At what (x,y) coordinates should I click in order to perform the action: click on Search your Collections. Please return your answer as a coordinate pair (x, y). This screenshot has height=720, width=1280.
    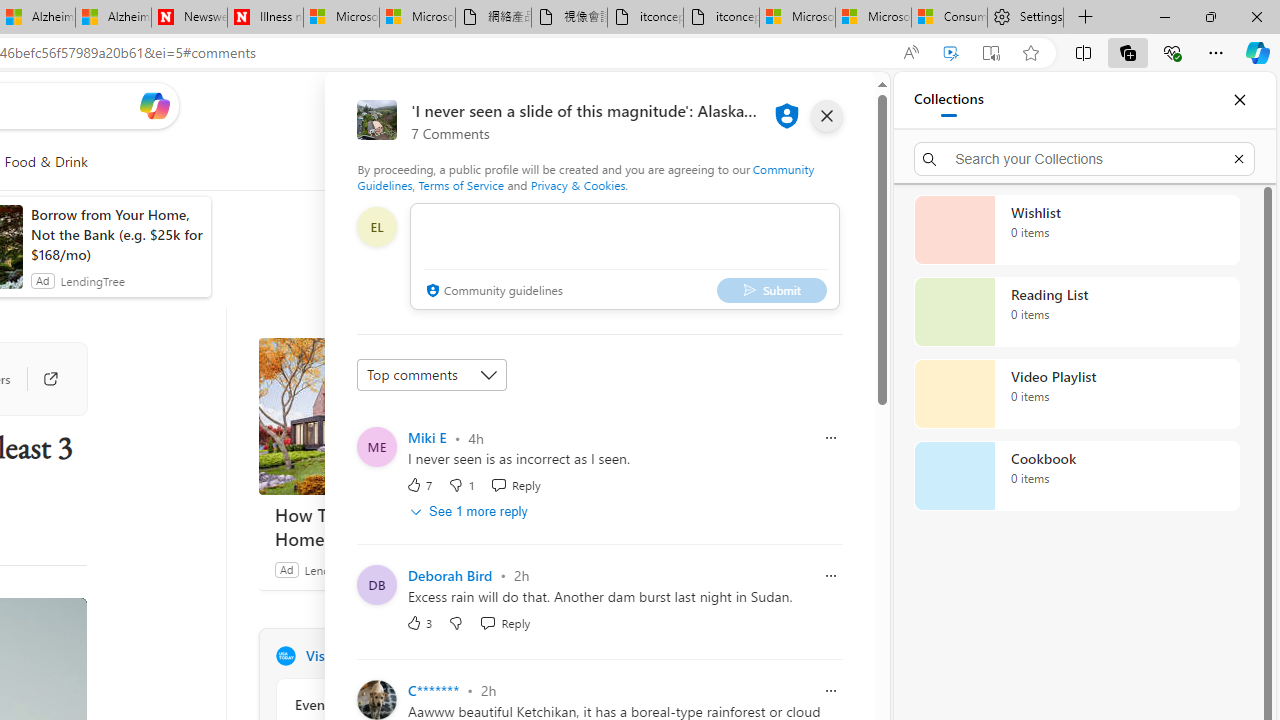
    Looking at the image, I should click on (1084, 158).